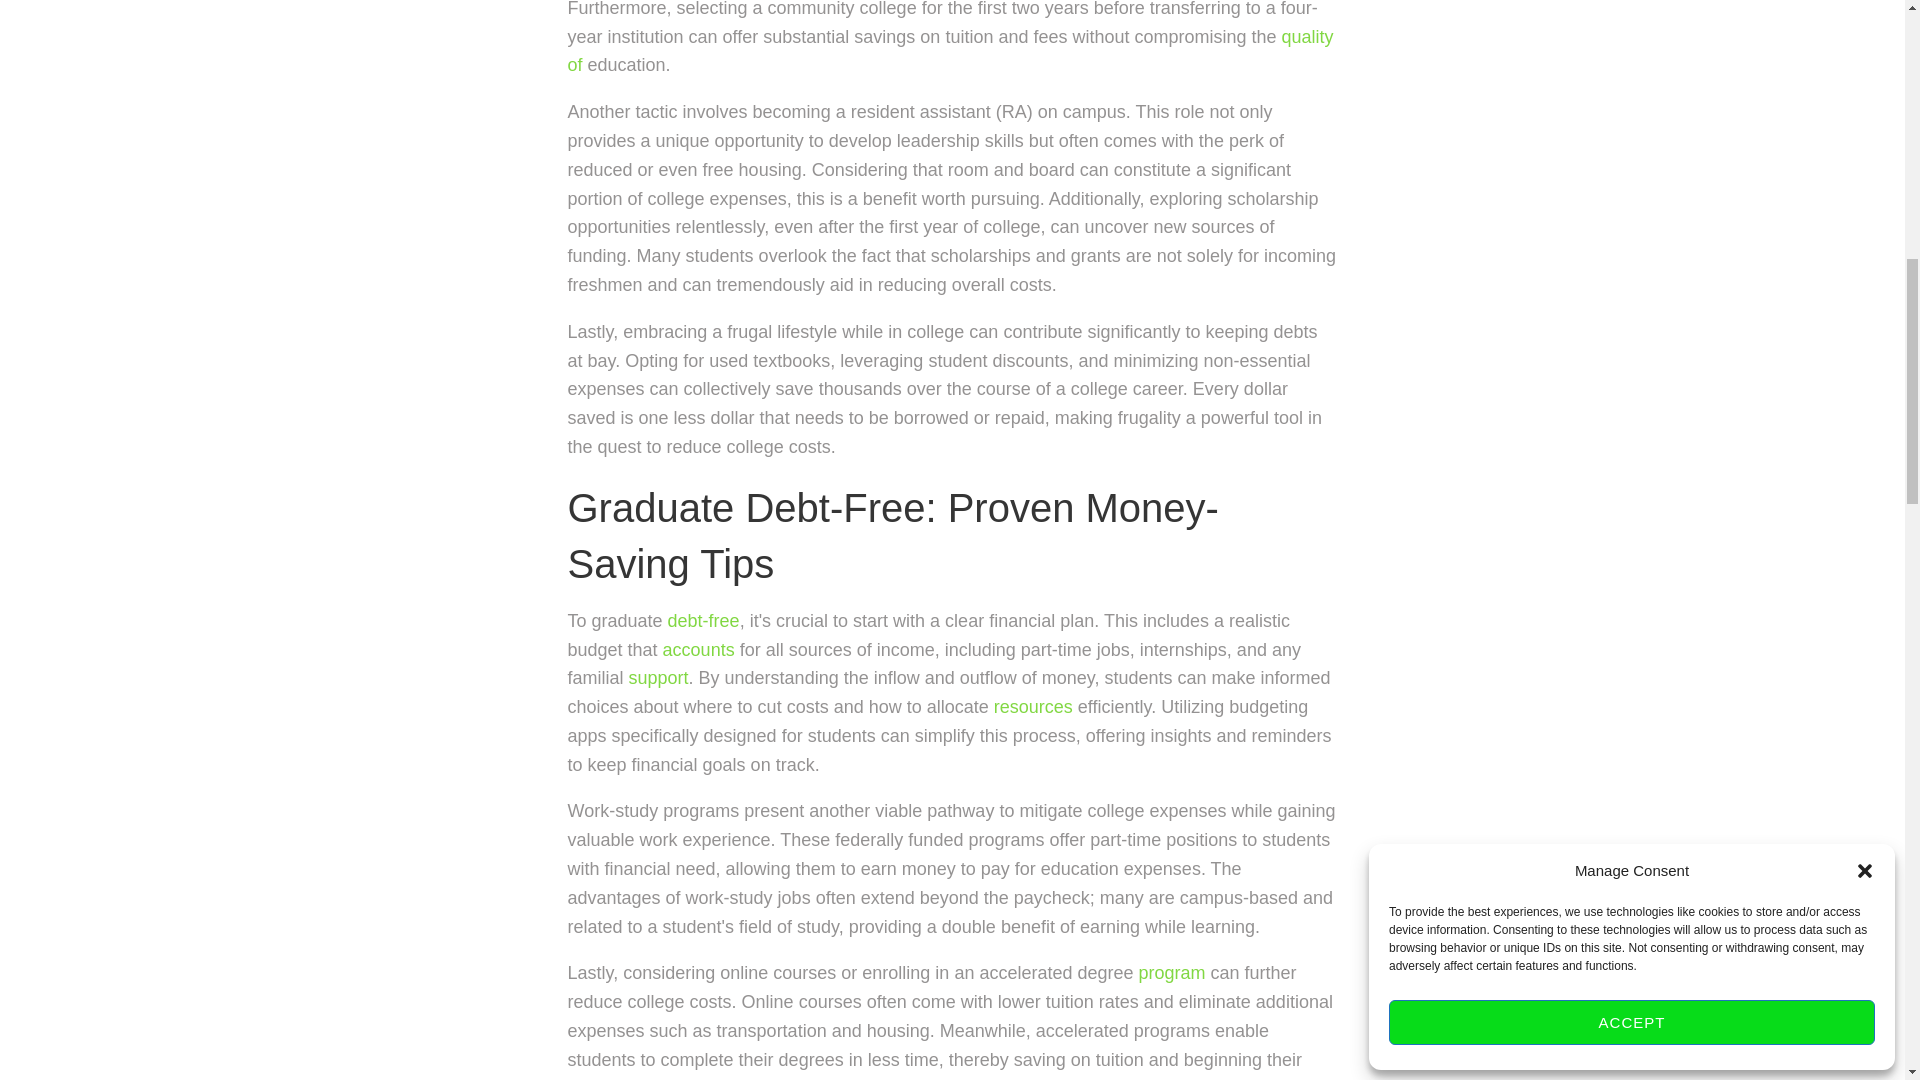 Image resolution: width=1920 pixels, height=1080 pixels. I want to click on Posts tagged with program, so click(1172, 972).